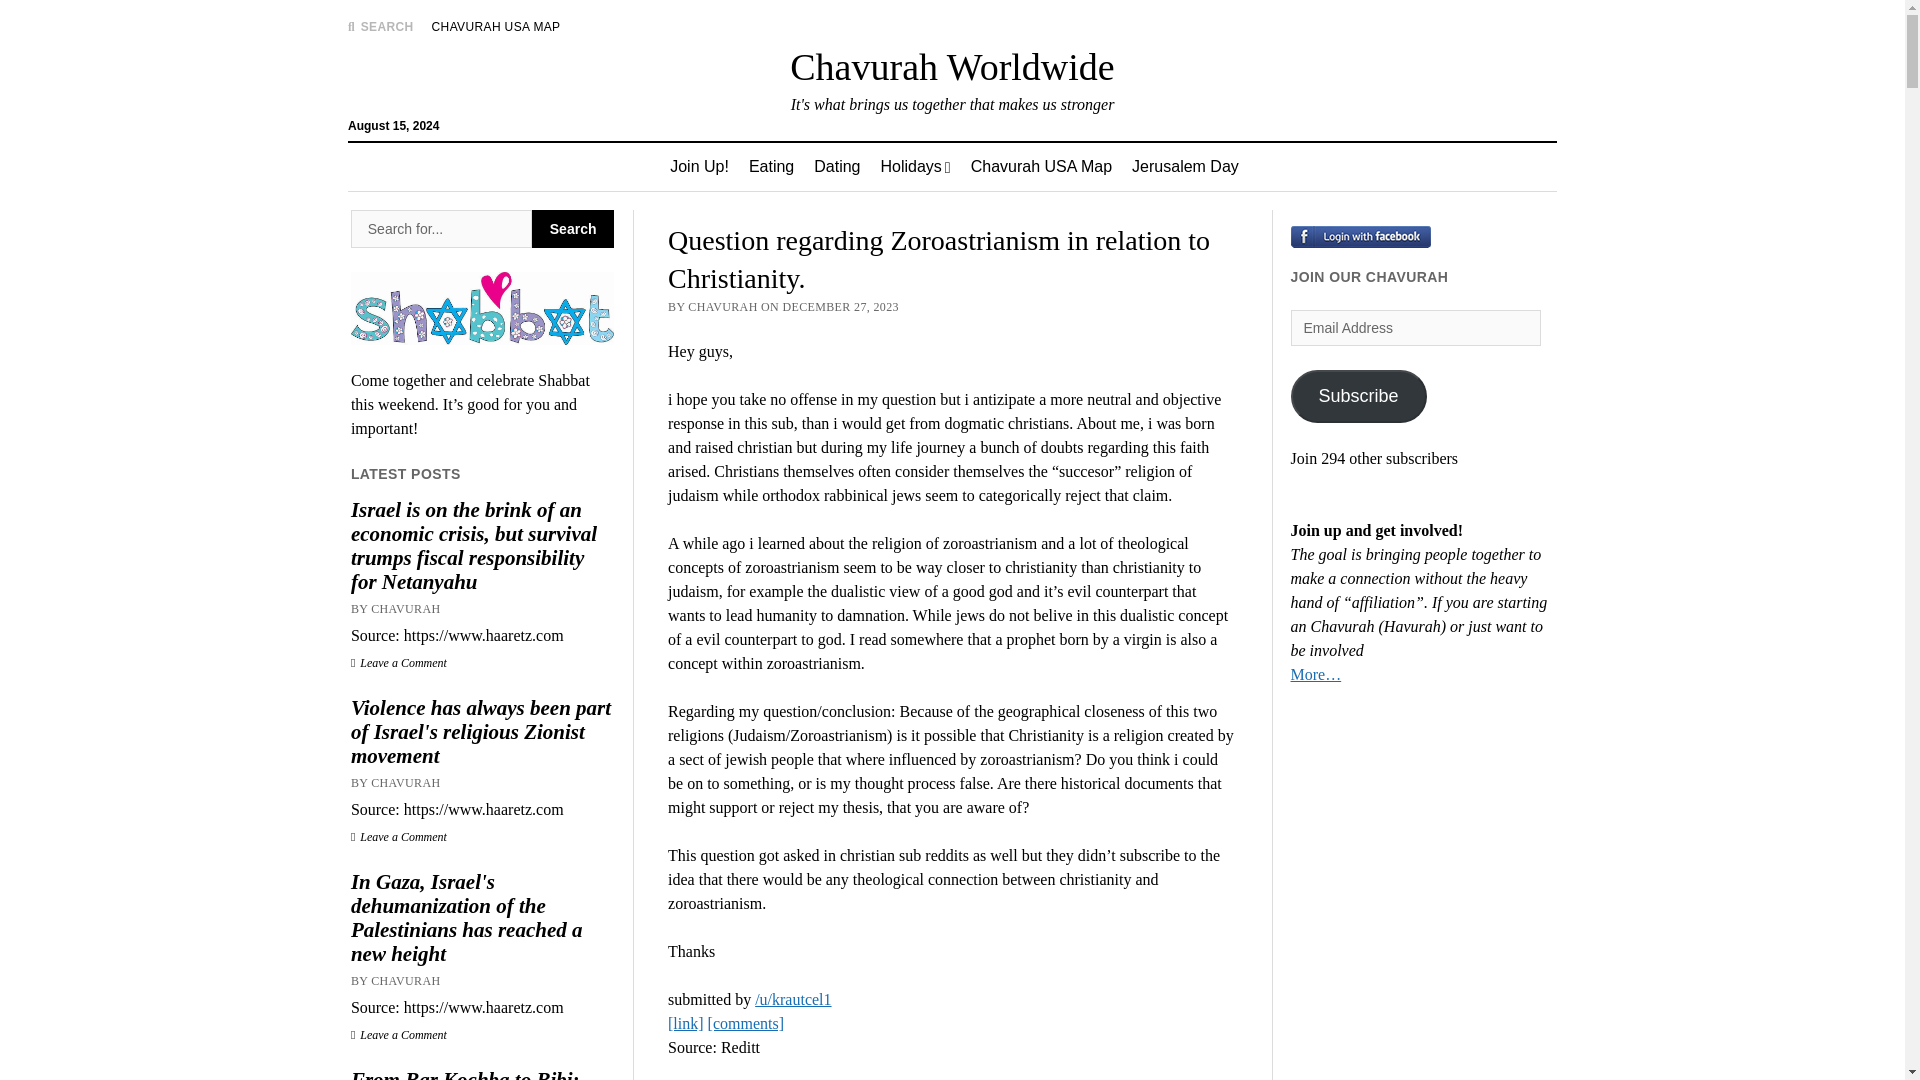 Image resolution: width=1920 pixels, height=1080 pixels. I want to click on Search, so click(1248, 170).